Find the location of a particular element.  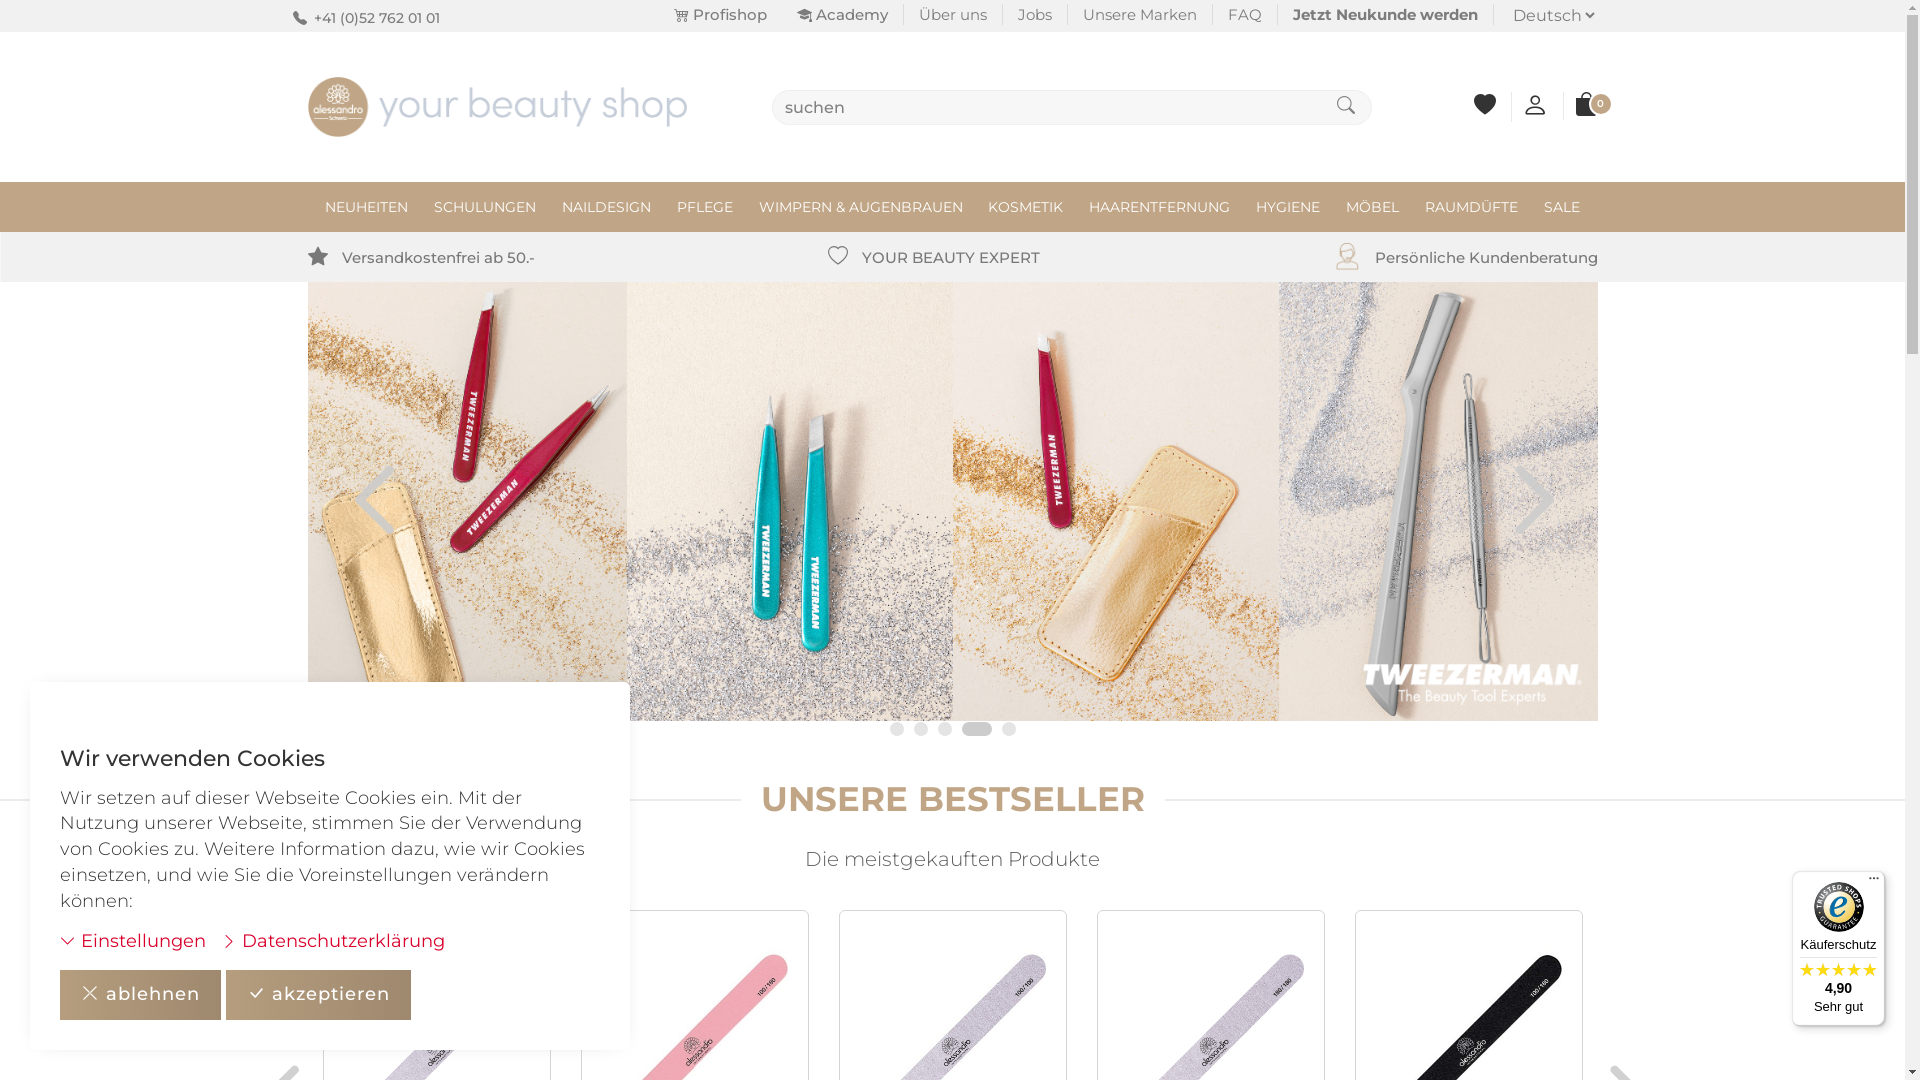

Einstellungen is located at coordinates (133, 942).